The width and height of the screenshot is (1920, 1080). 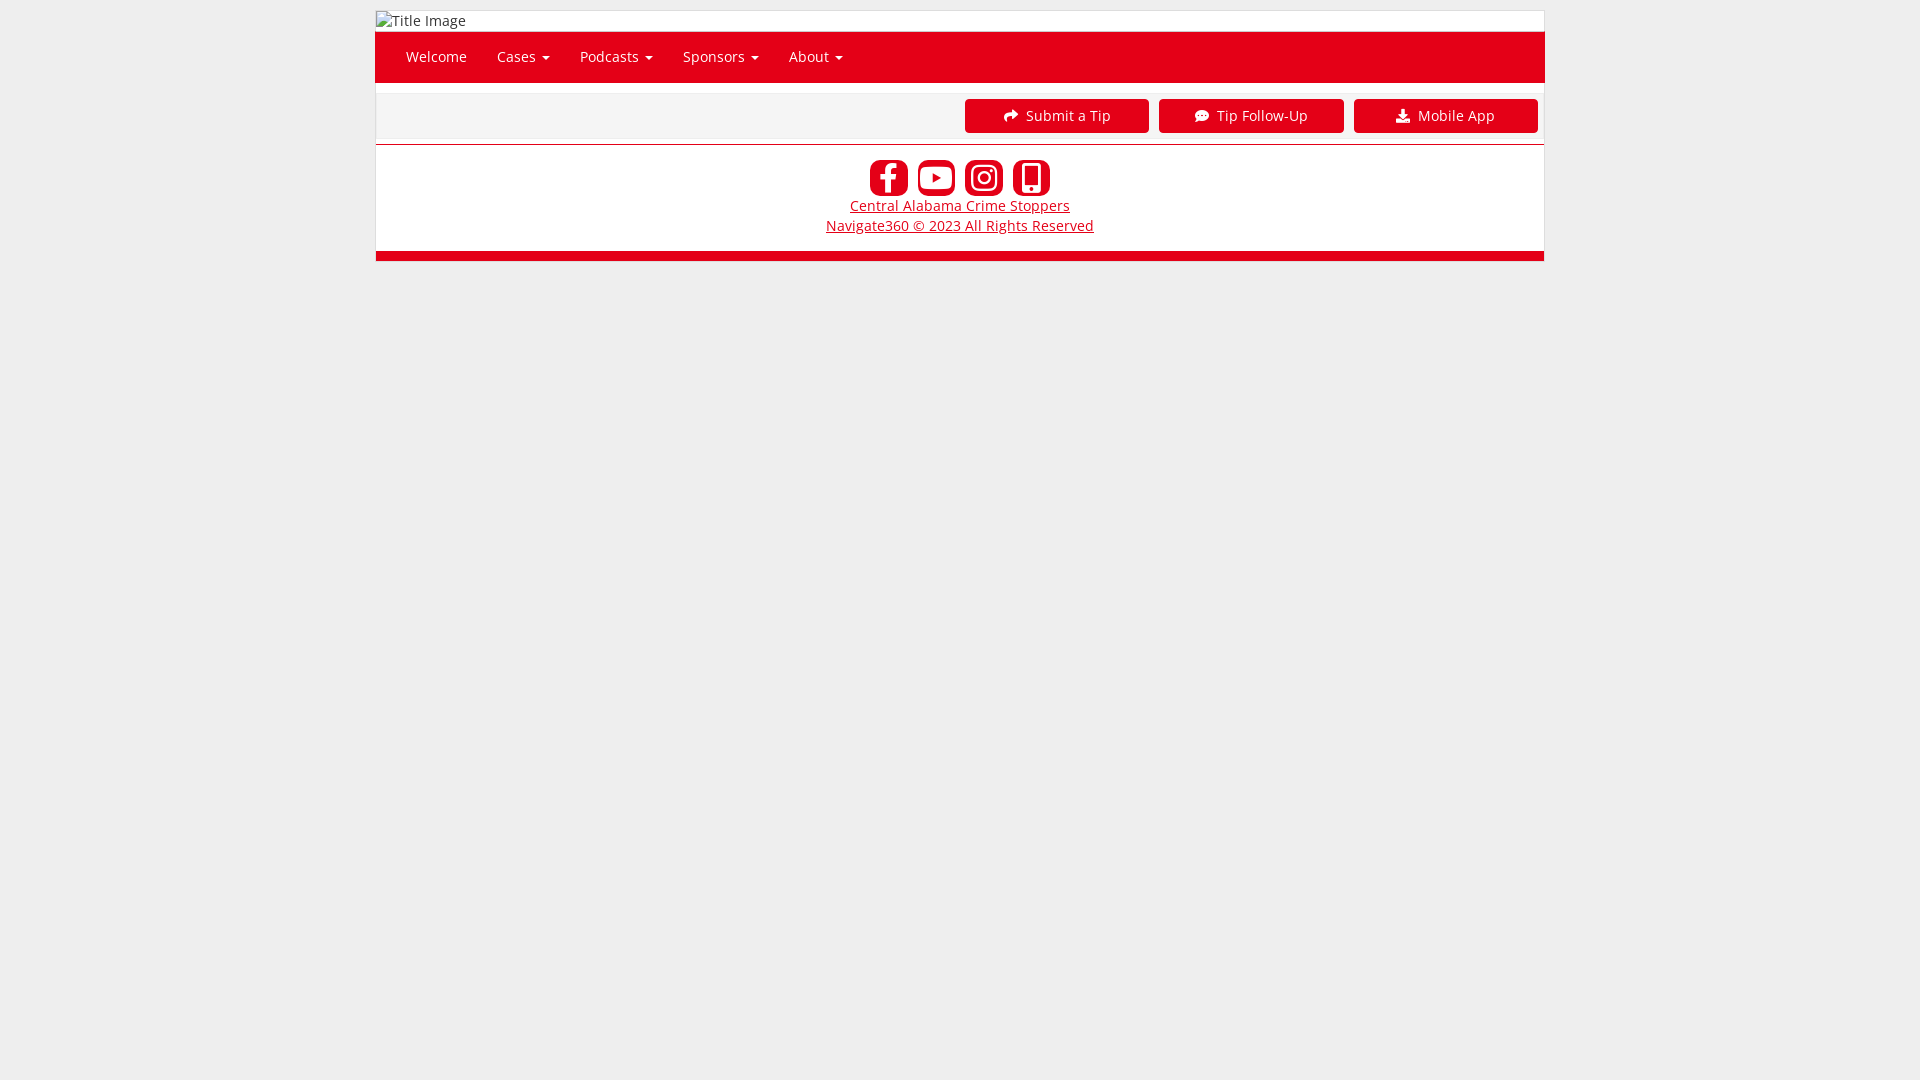 I want to click on Our Mobile App, so click(x=1031, y=178).